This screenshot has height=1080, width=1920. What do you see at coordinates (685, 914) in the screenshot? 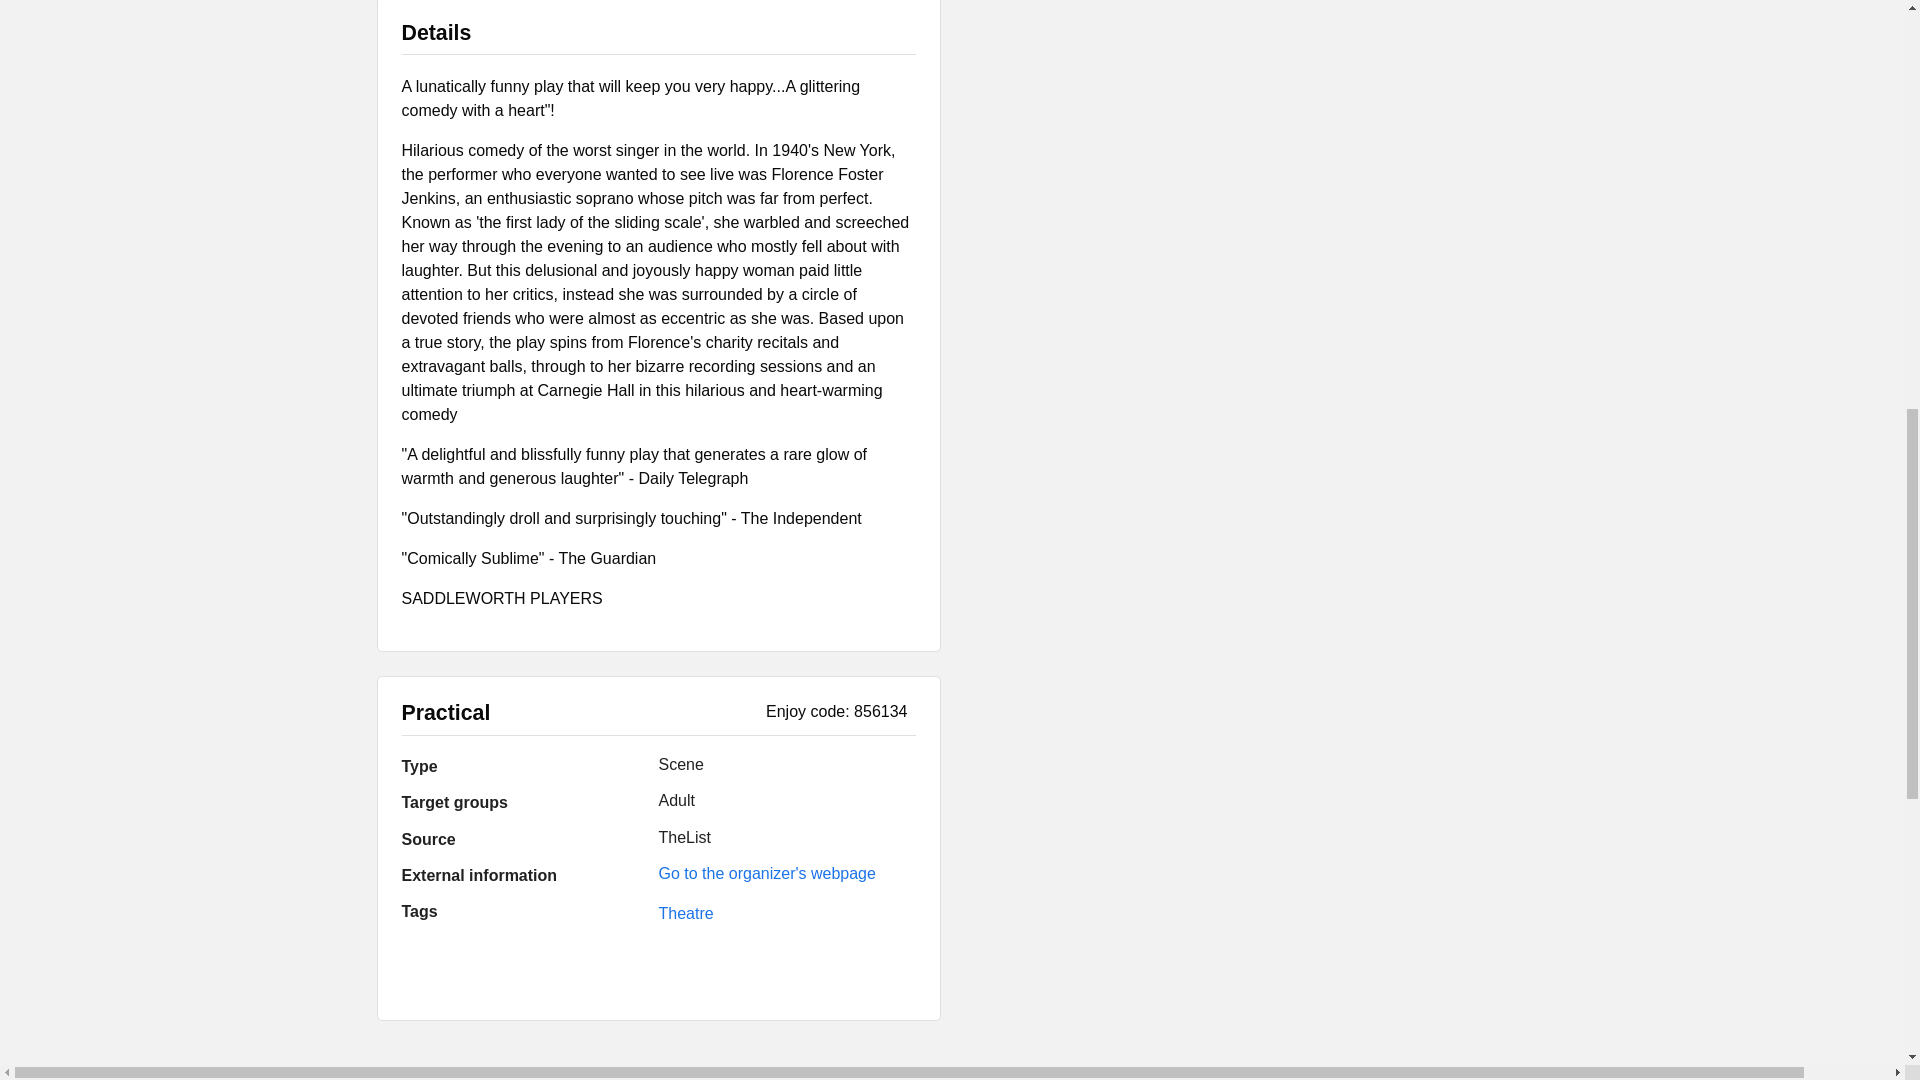
I see `Theatre` at bounding box center [685, 914].